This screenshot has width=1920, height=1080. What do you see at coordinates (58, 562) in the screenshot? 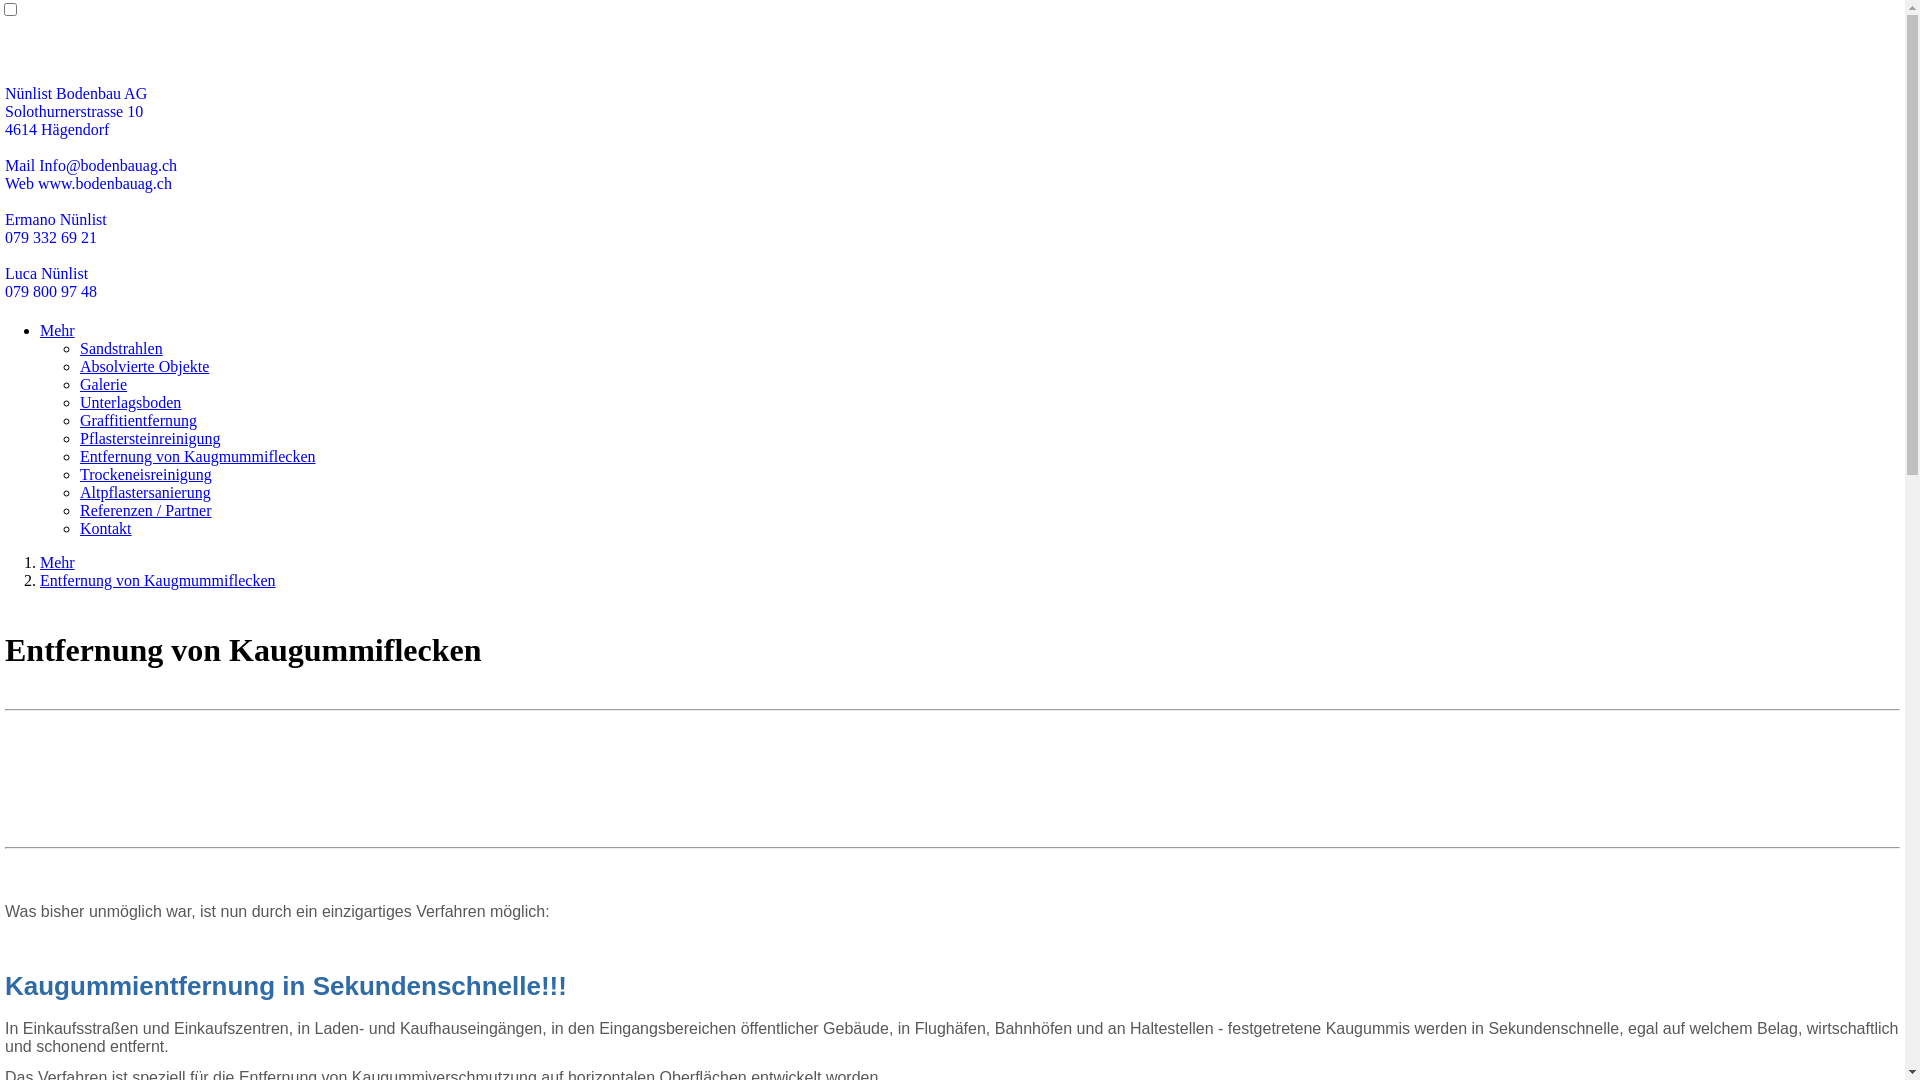
I see `Mehr` at bounding box center [58, 562].